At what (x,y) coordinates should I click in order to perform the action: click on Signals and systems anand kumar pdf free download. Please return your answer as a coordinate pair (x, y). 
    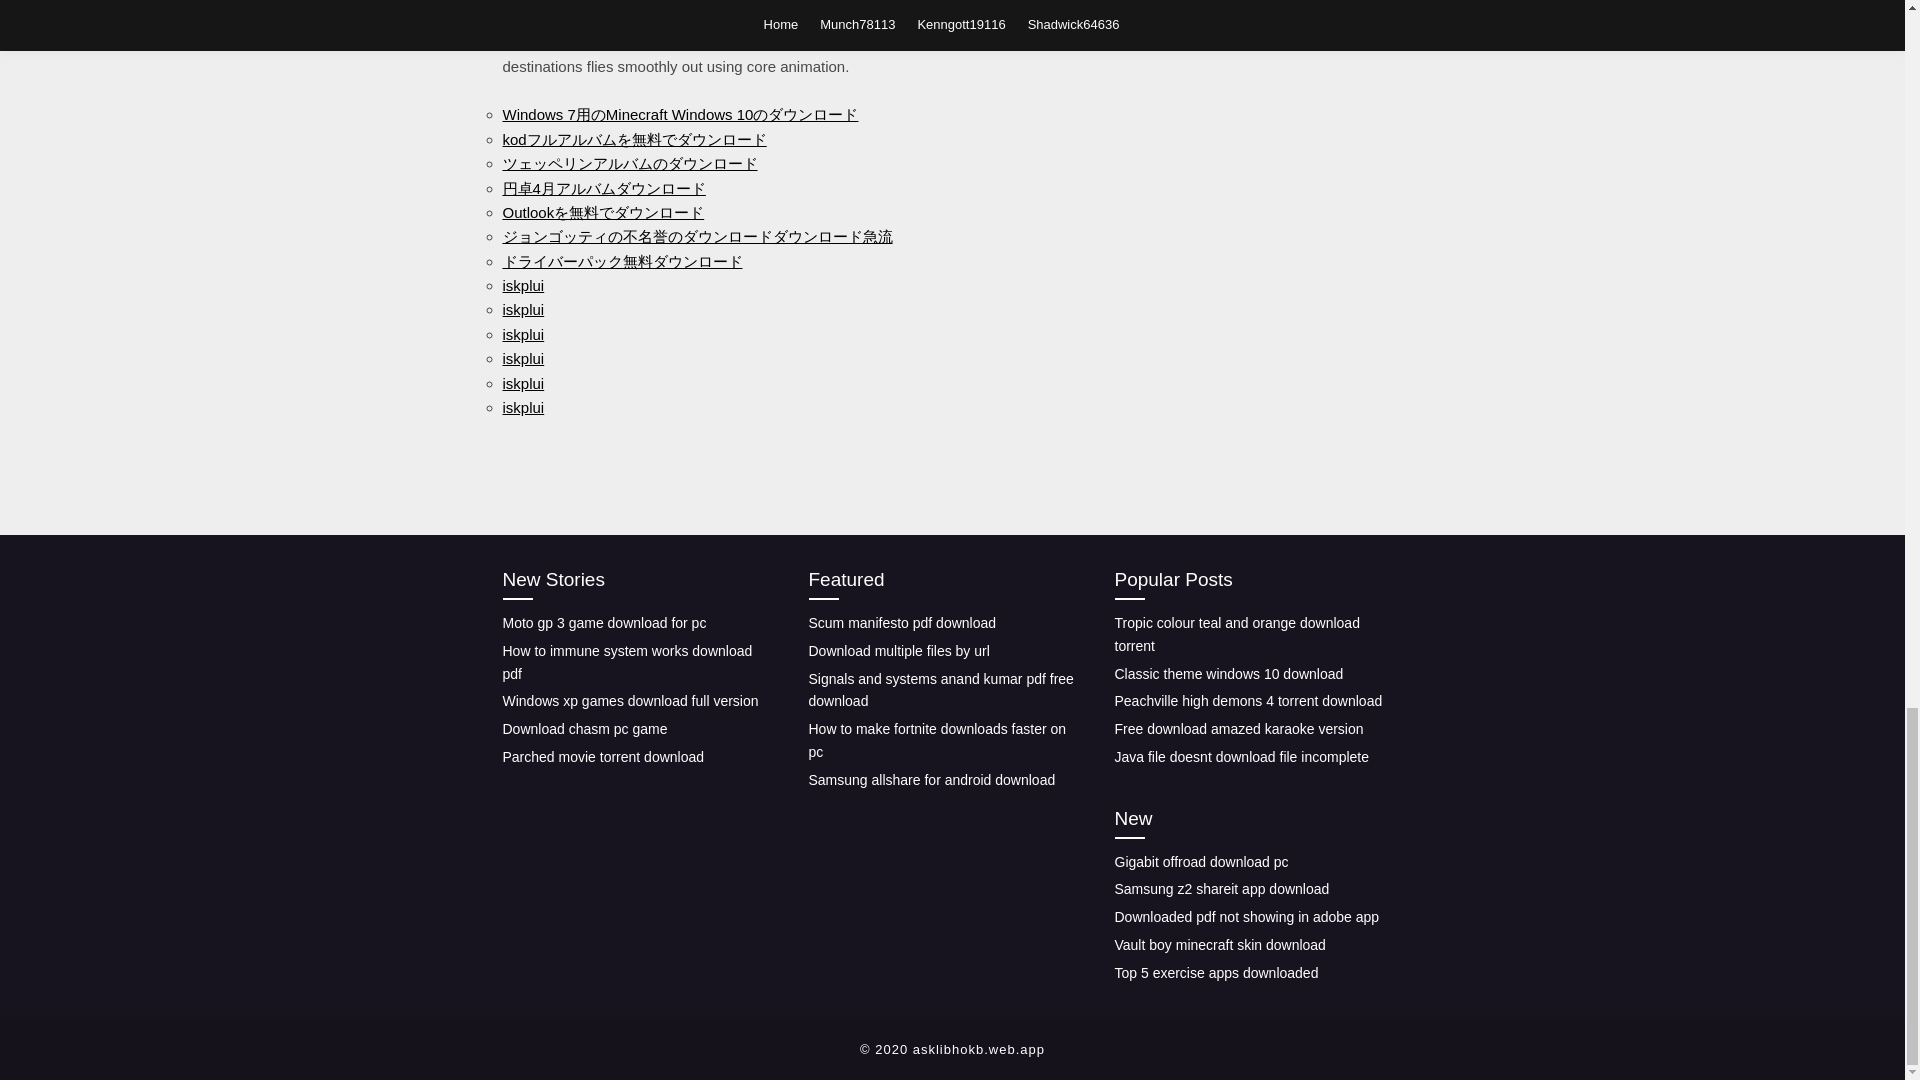
    Looking at the image, I should click on (940, 690).